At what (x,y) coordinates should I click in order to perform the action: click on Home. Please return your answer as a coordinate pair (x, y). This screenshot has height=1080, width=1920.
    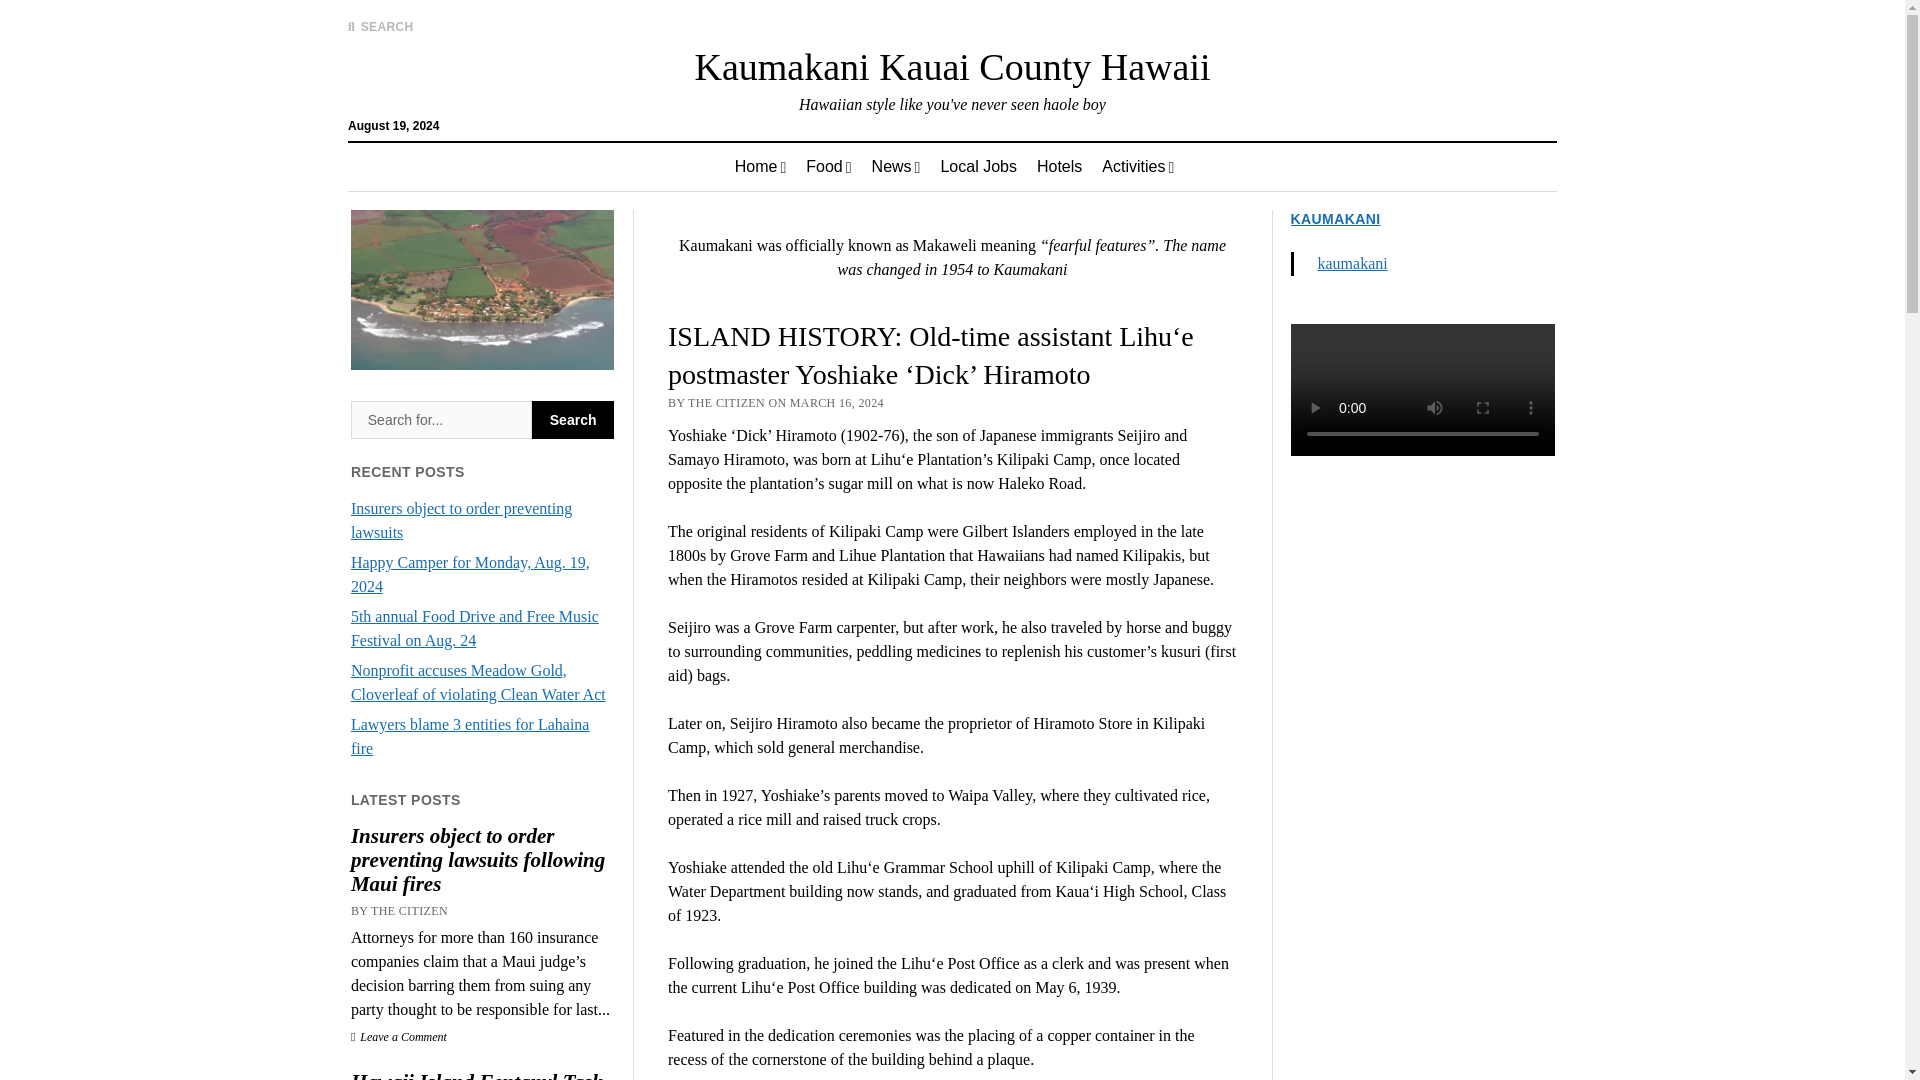
    Looking at the image, I should click on (760, 166).